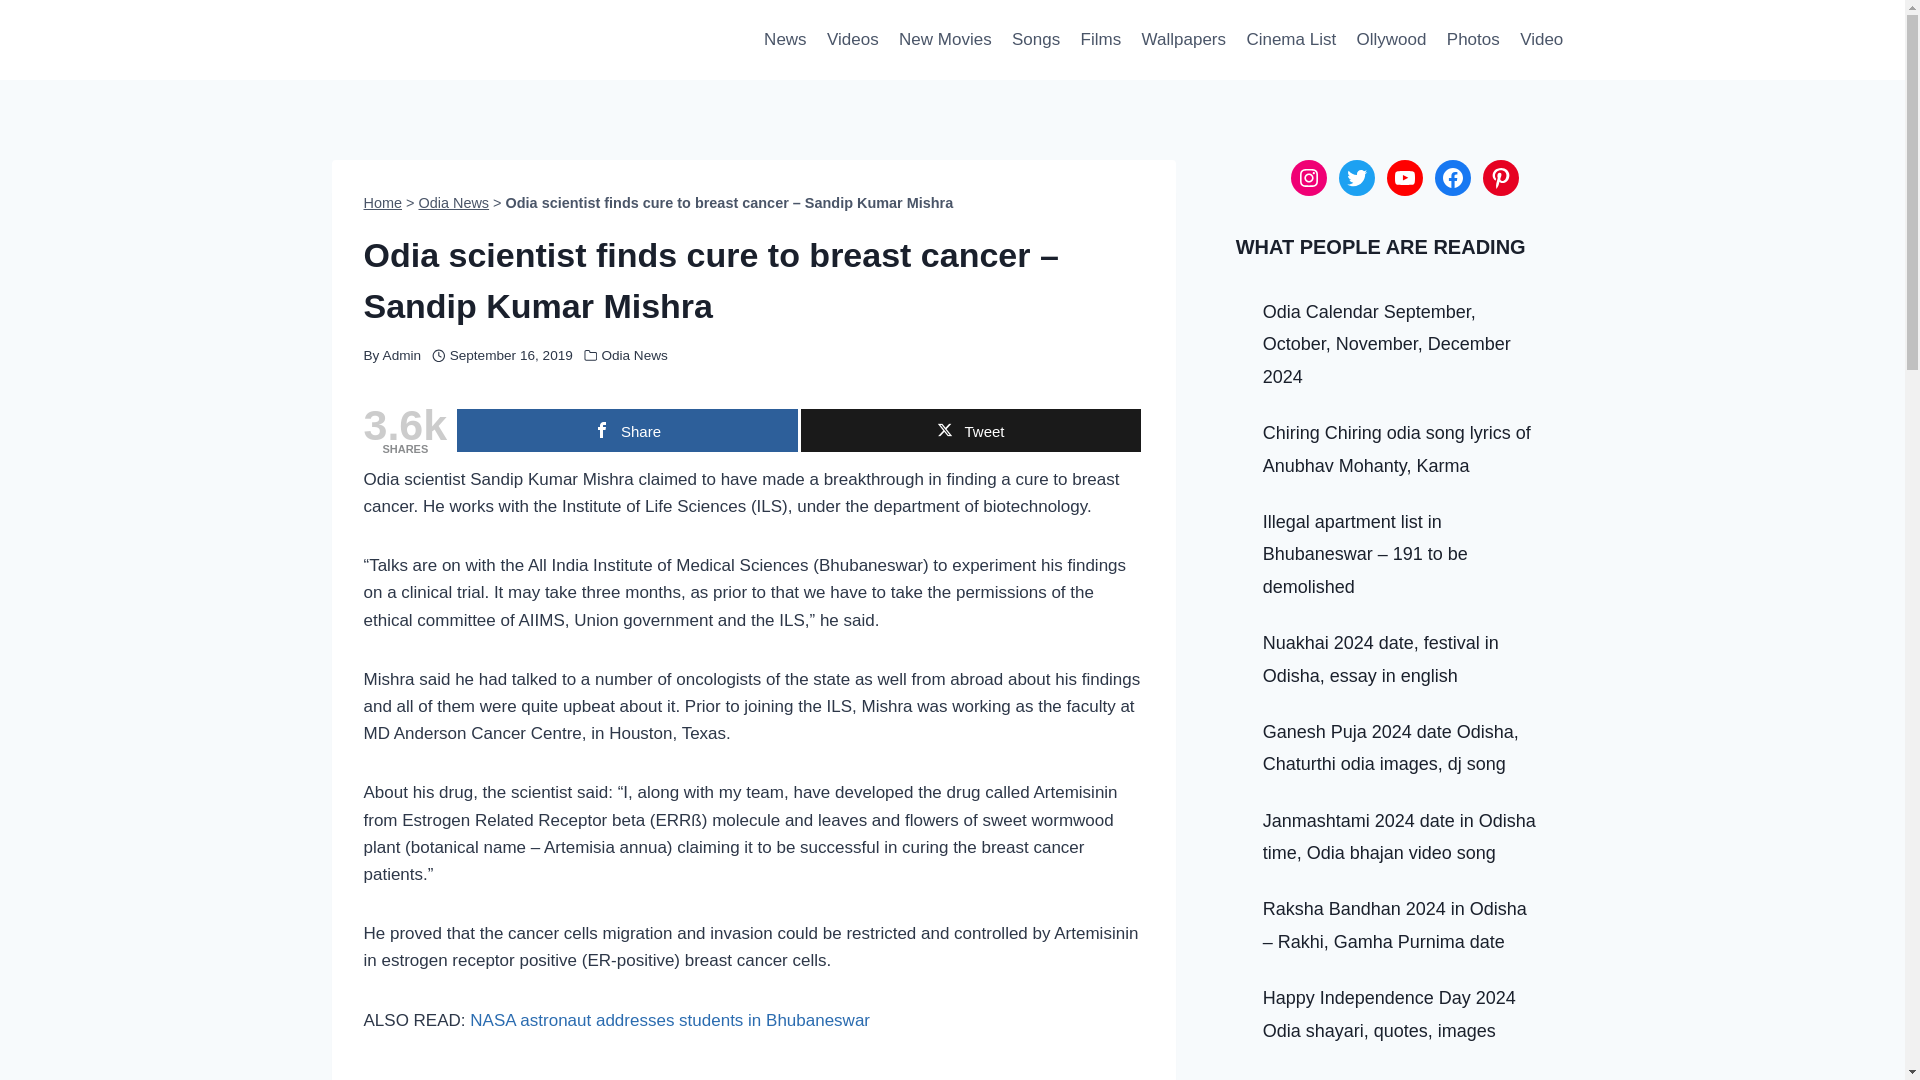 This screenshot has width=1920, height=1080. What do you see at coordinates (852, 40) in the screenshot?
I see `Videos` at bounding box center [852, 40].